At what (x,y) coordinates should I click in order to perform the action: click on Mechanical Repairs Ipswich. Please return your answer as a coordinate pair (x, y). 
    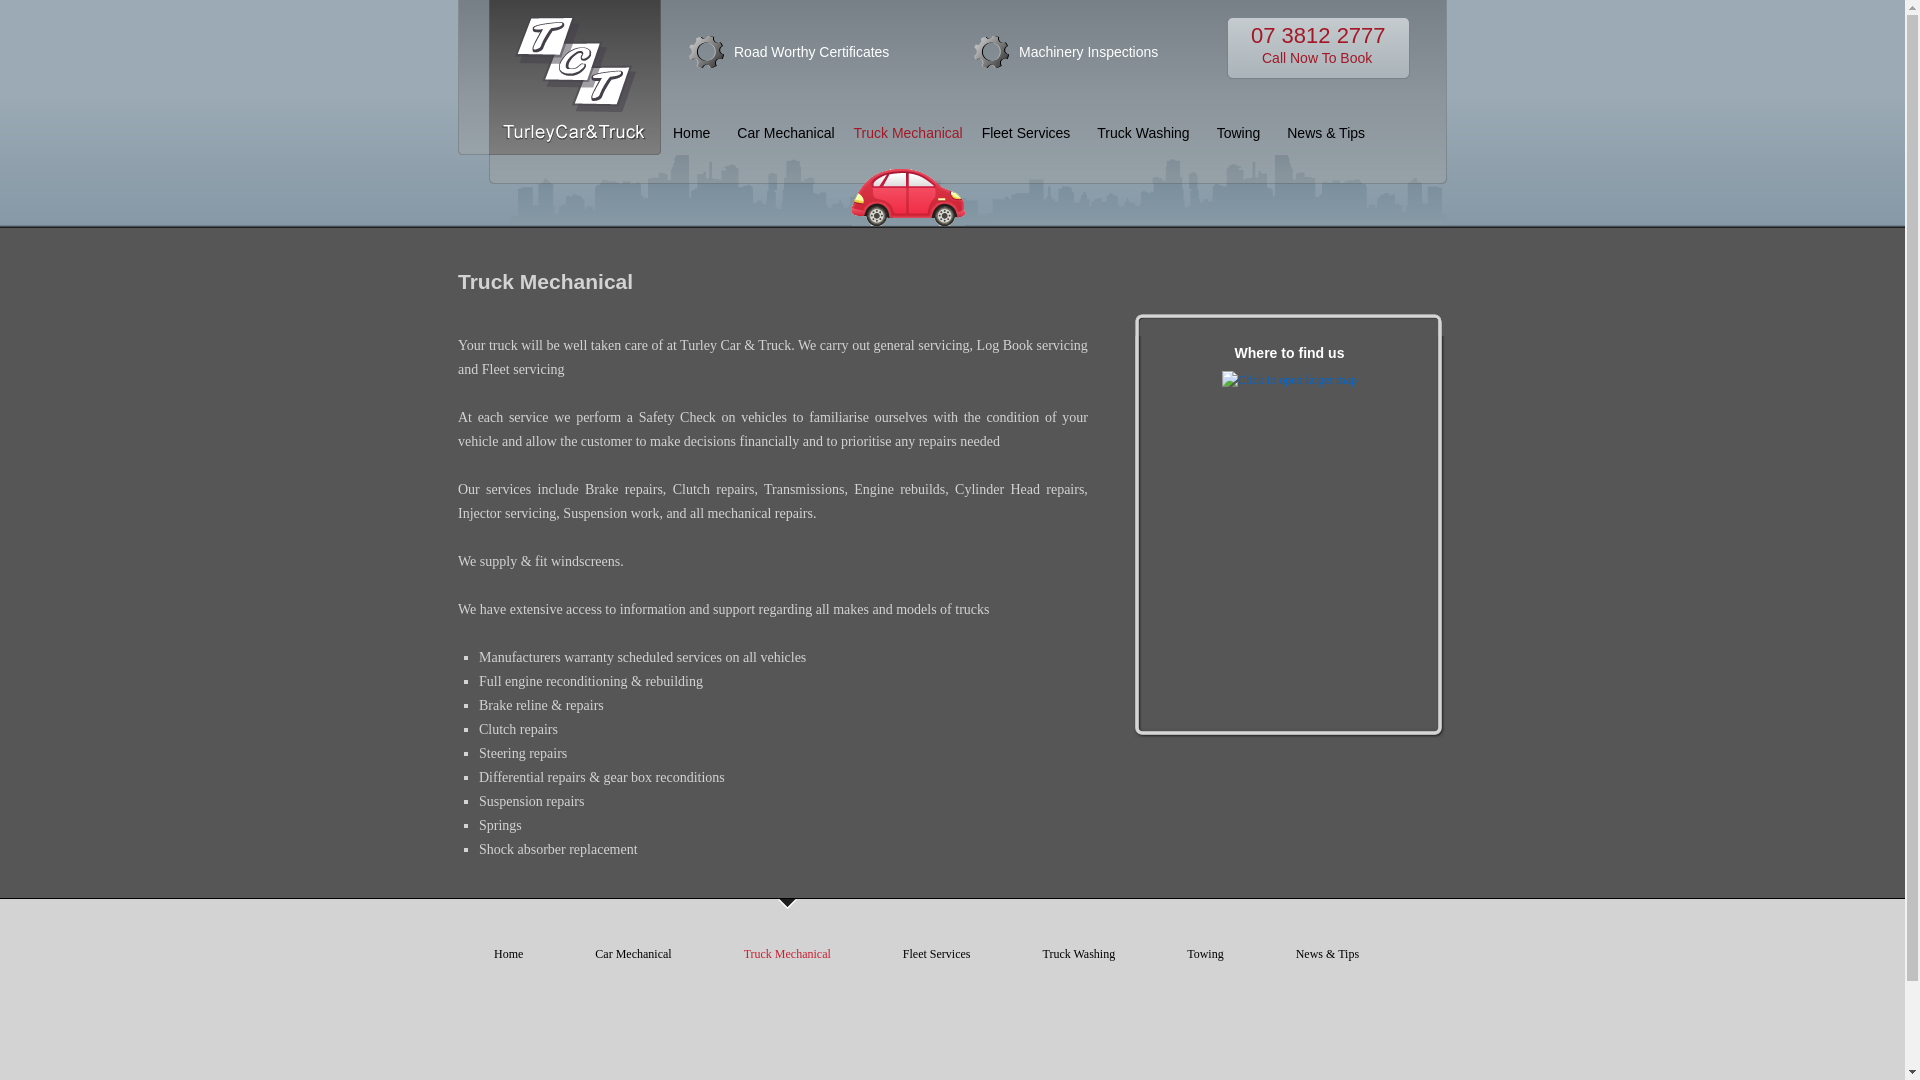
    Looking at the image, I should click on (1026, 133).